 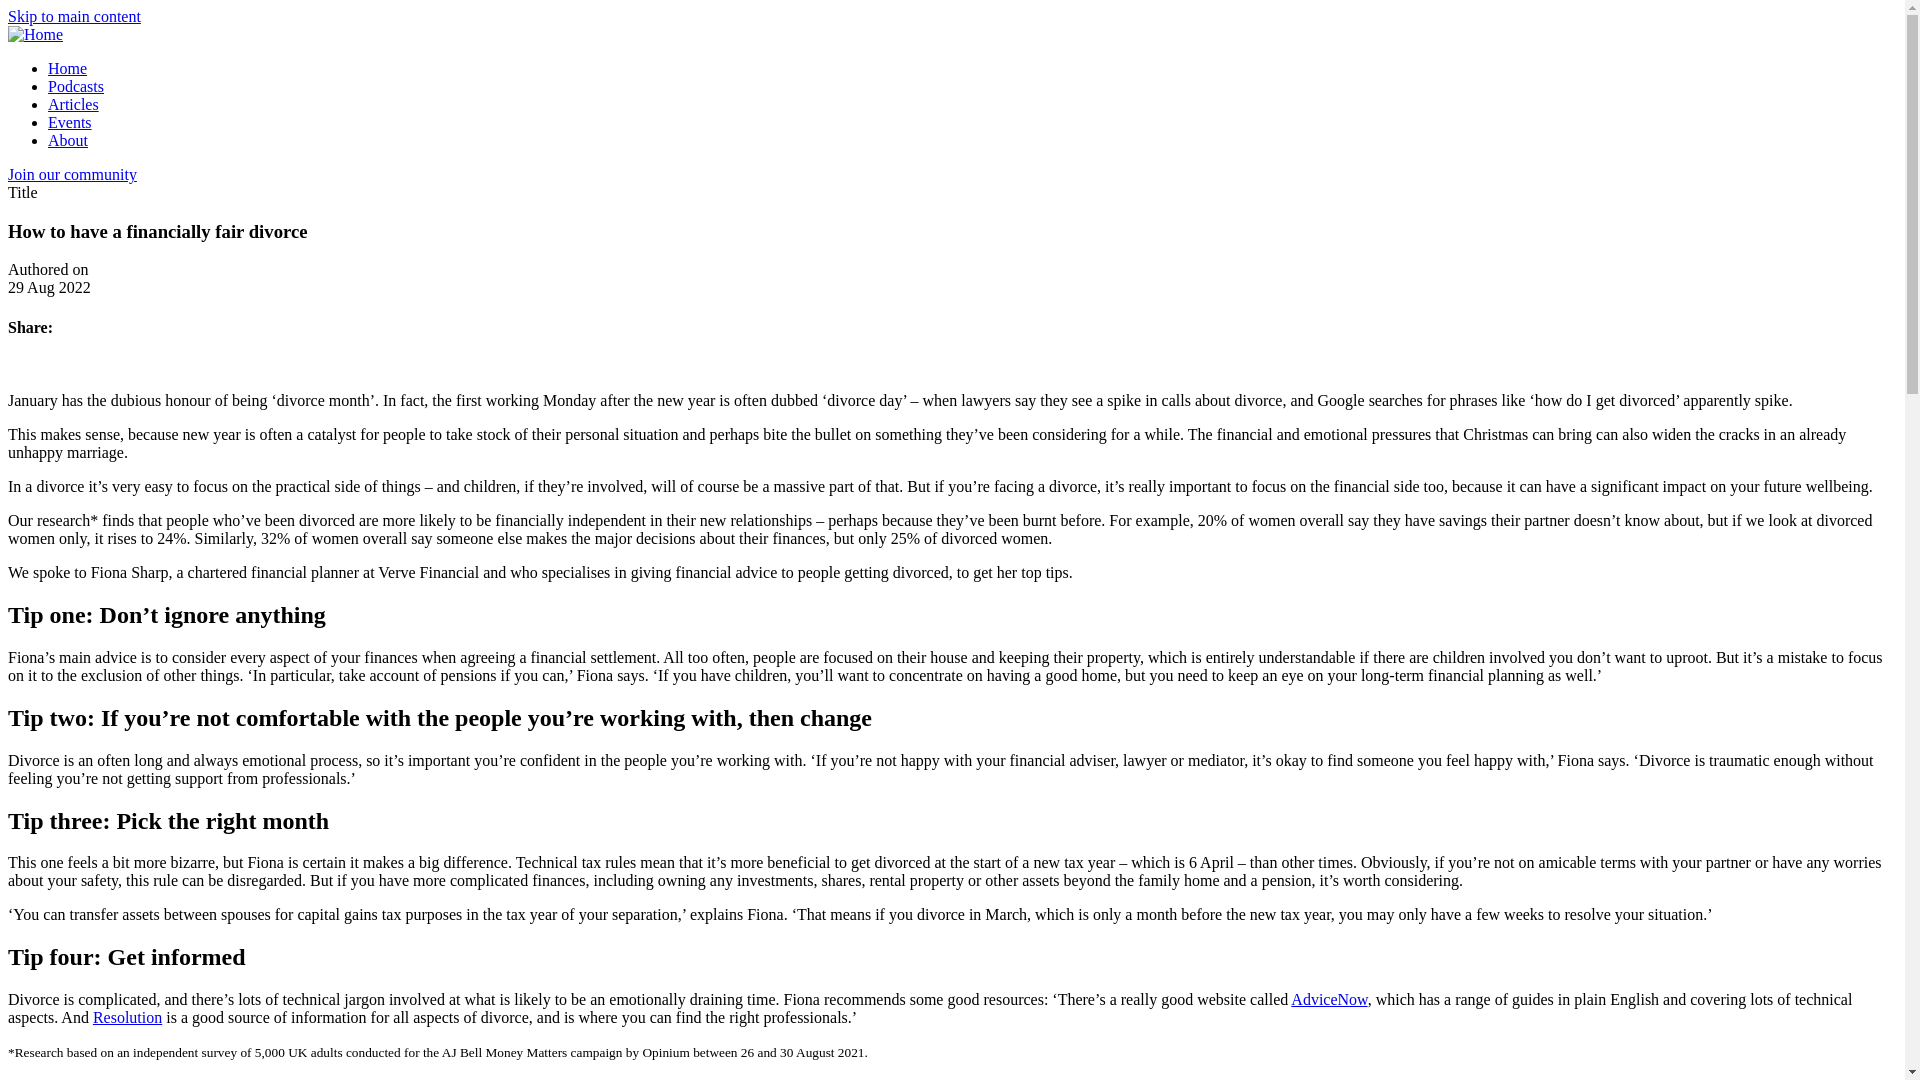 I want to click on Join our community, so click(x=72, y=174).